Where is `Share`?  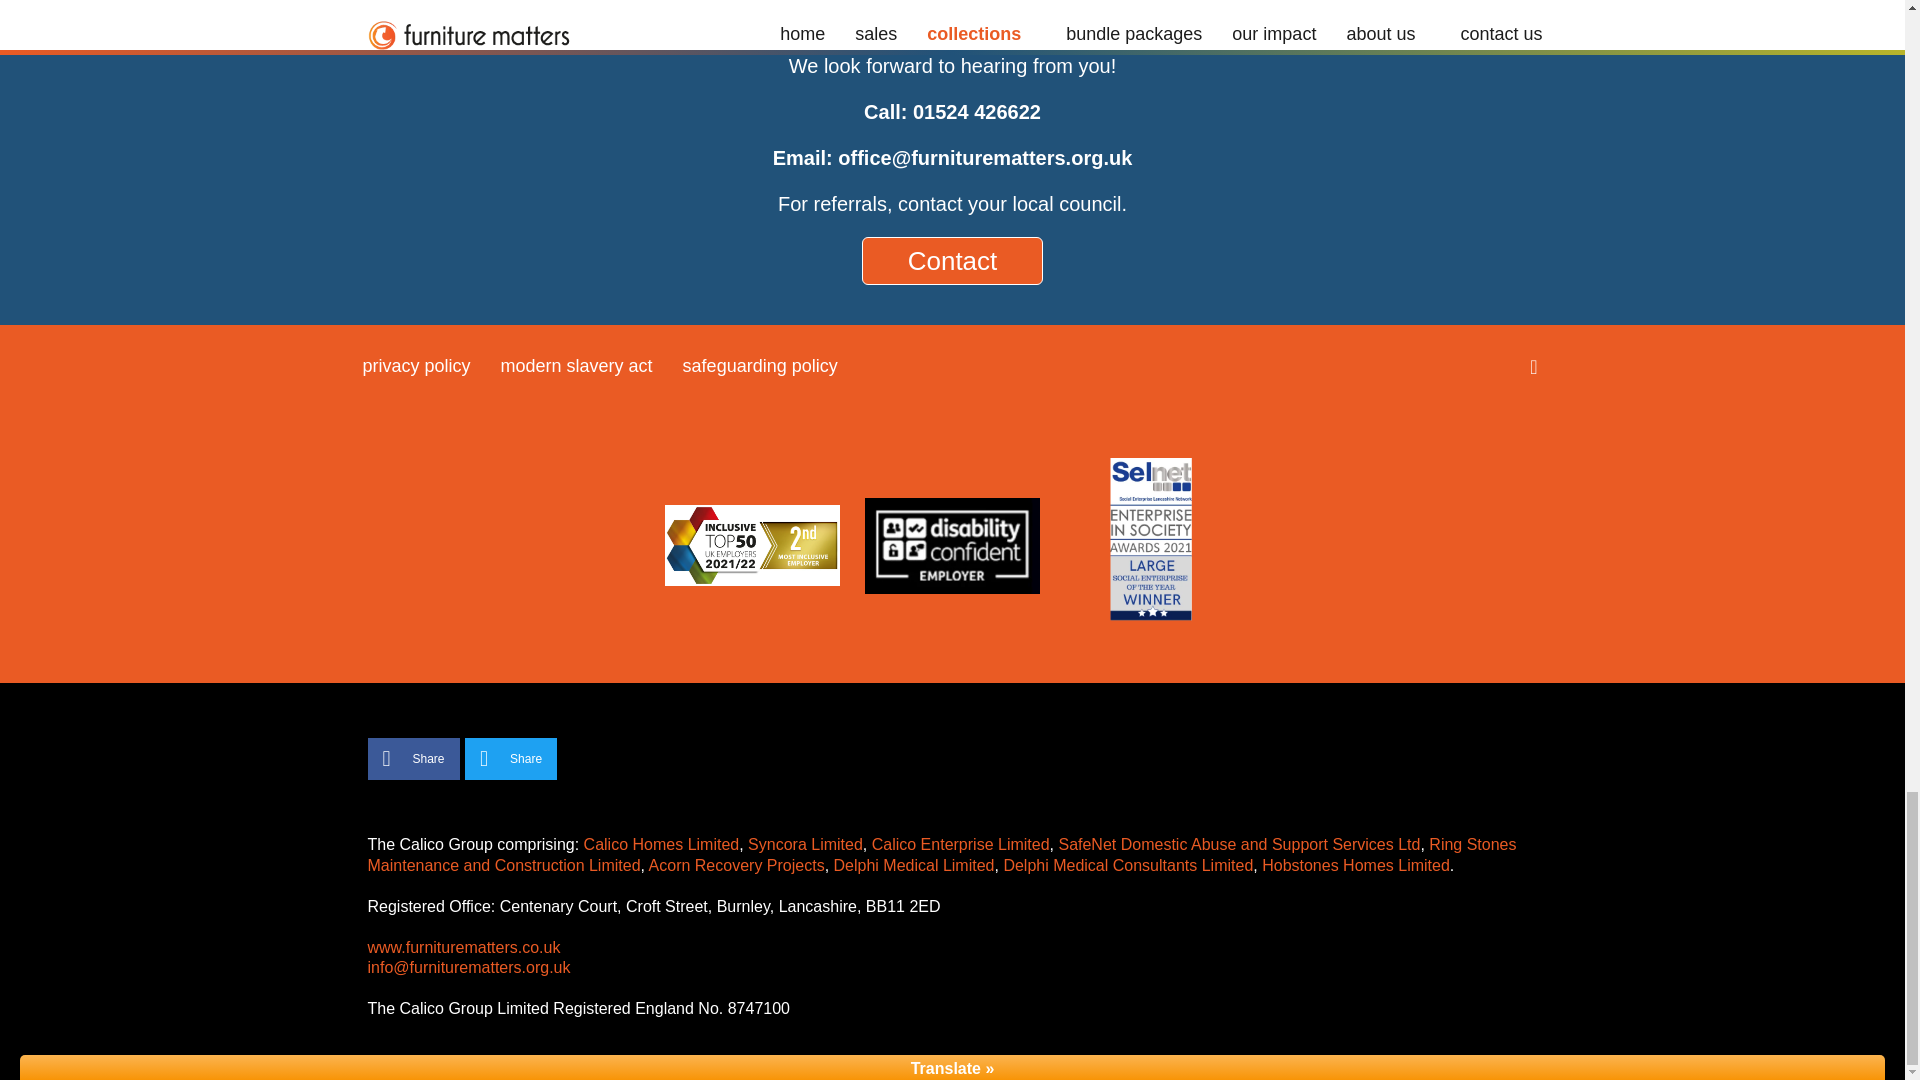 Share is located at coordinates (414, 758).